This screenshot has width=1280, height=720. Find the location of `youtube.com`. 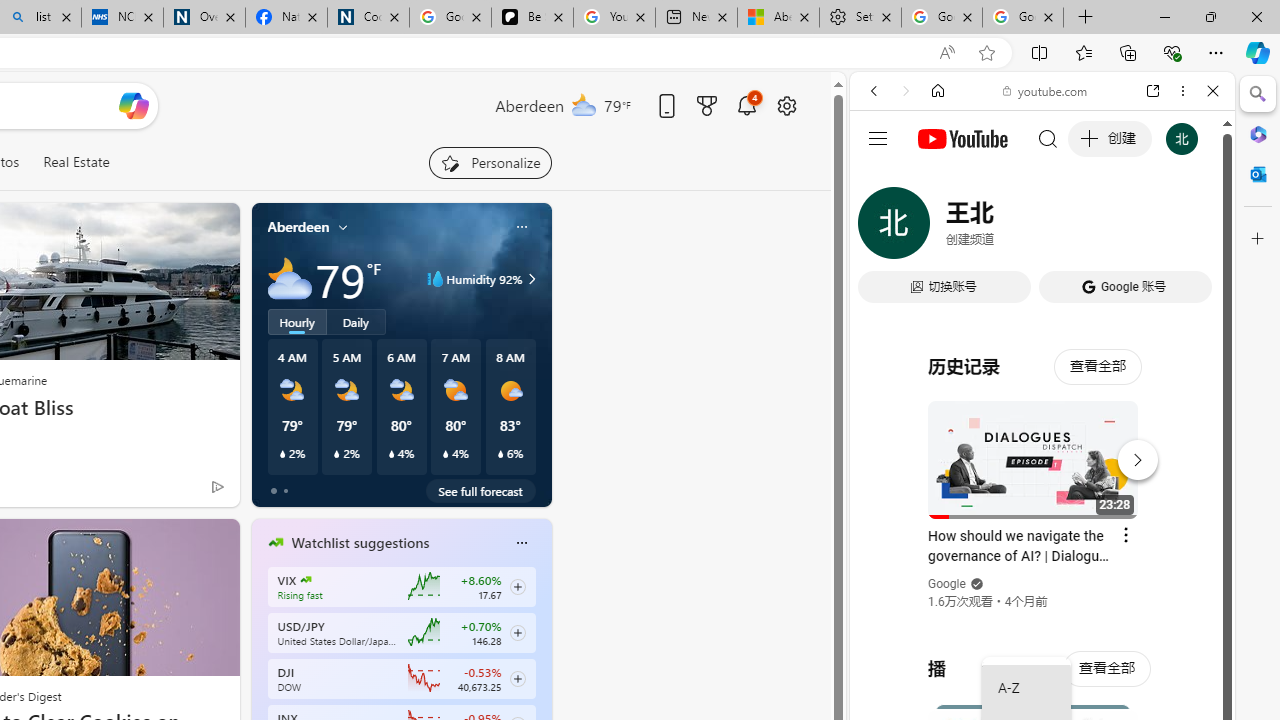

youtube.com is located at coordinates (1046, 90).